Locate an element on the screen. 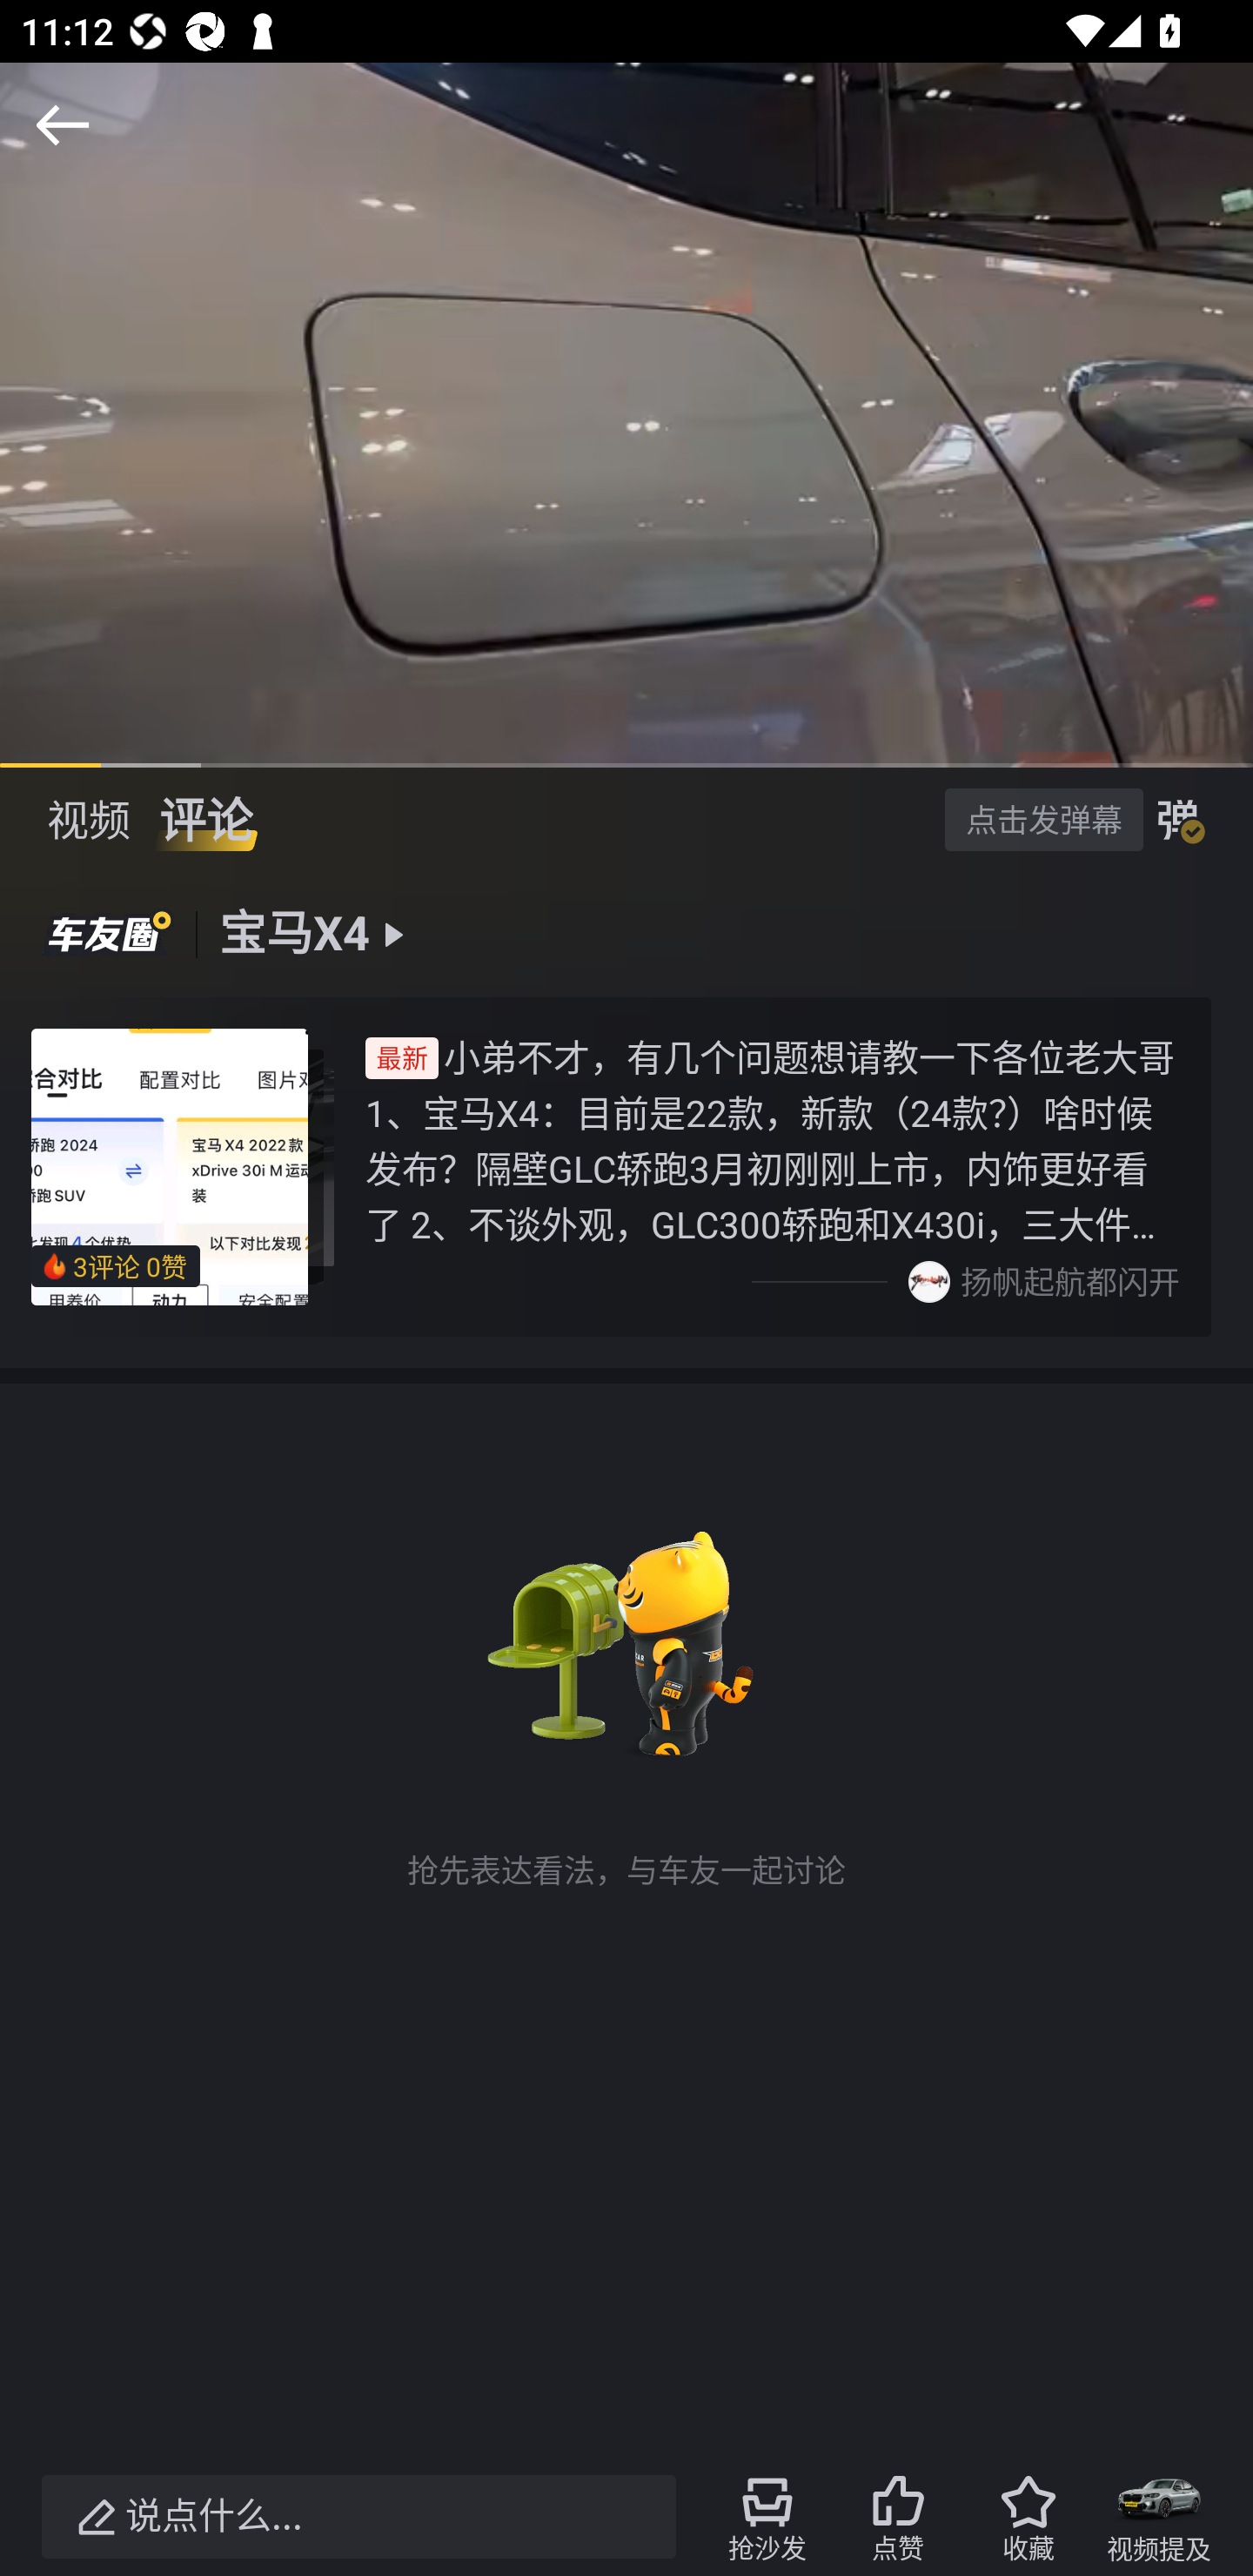 The height and width of the screenshot is (2576, 1253). 8.0 is located at coordinates (626, 414).